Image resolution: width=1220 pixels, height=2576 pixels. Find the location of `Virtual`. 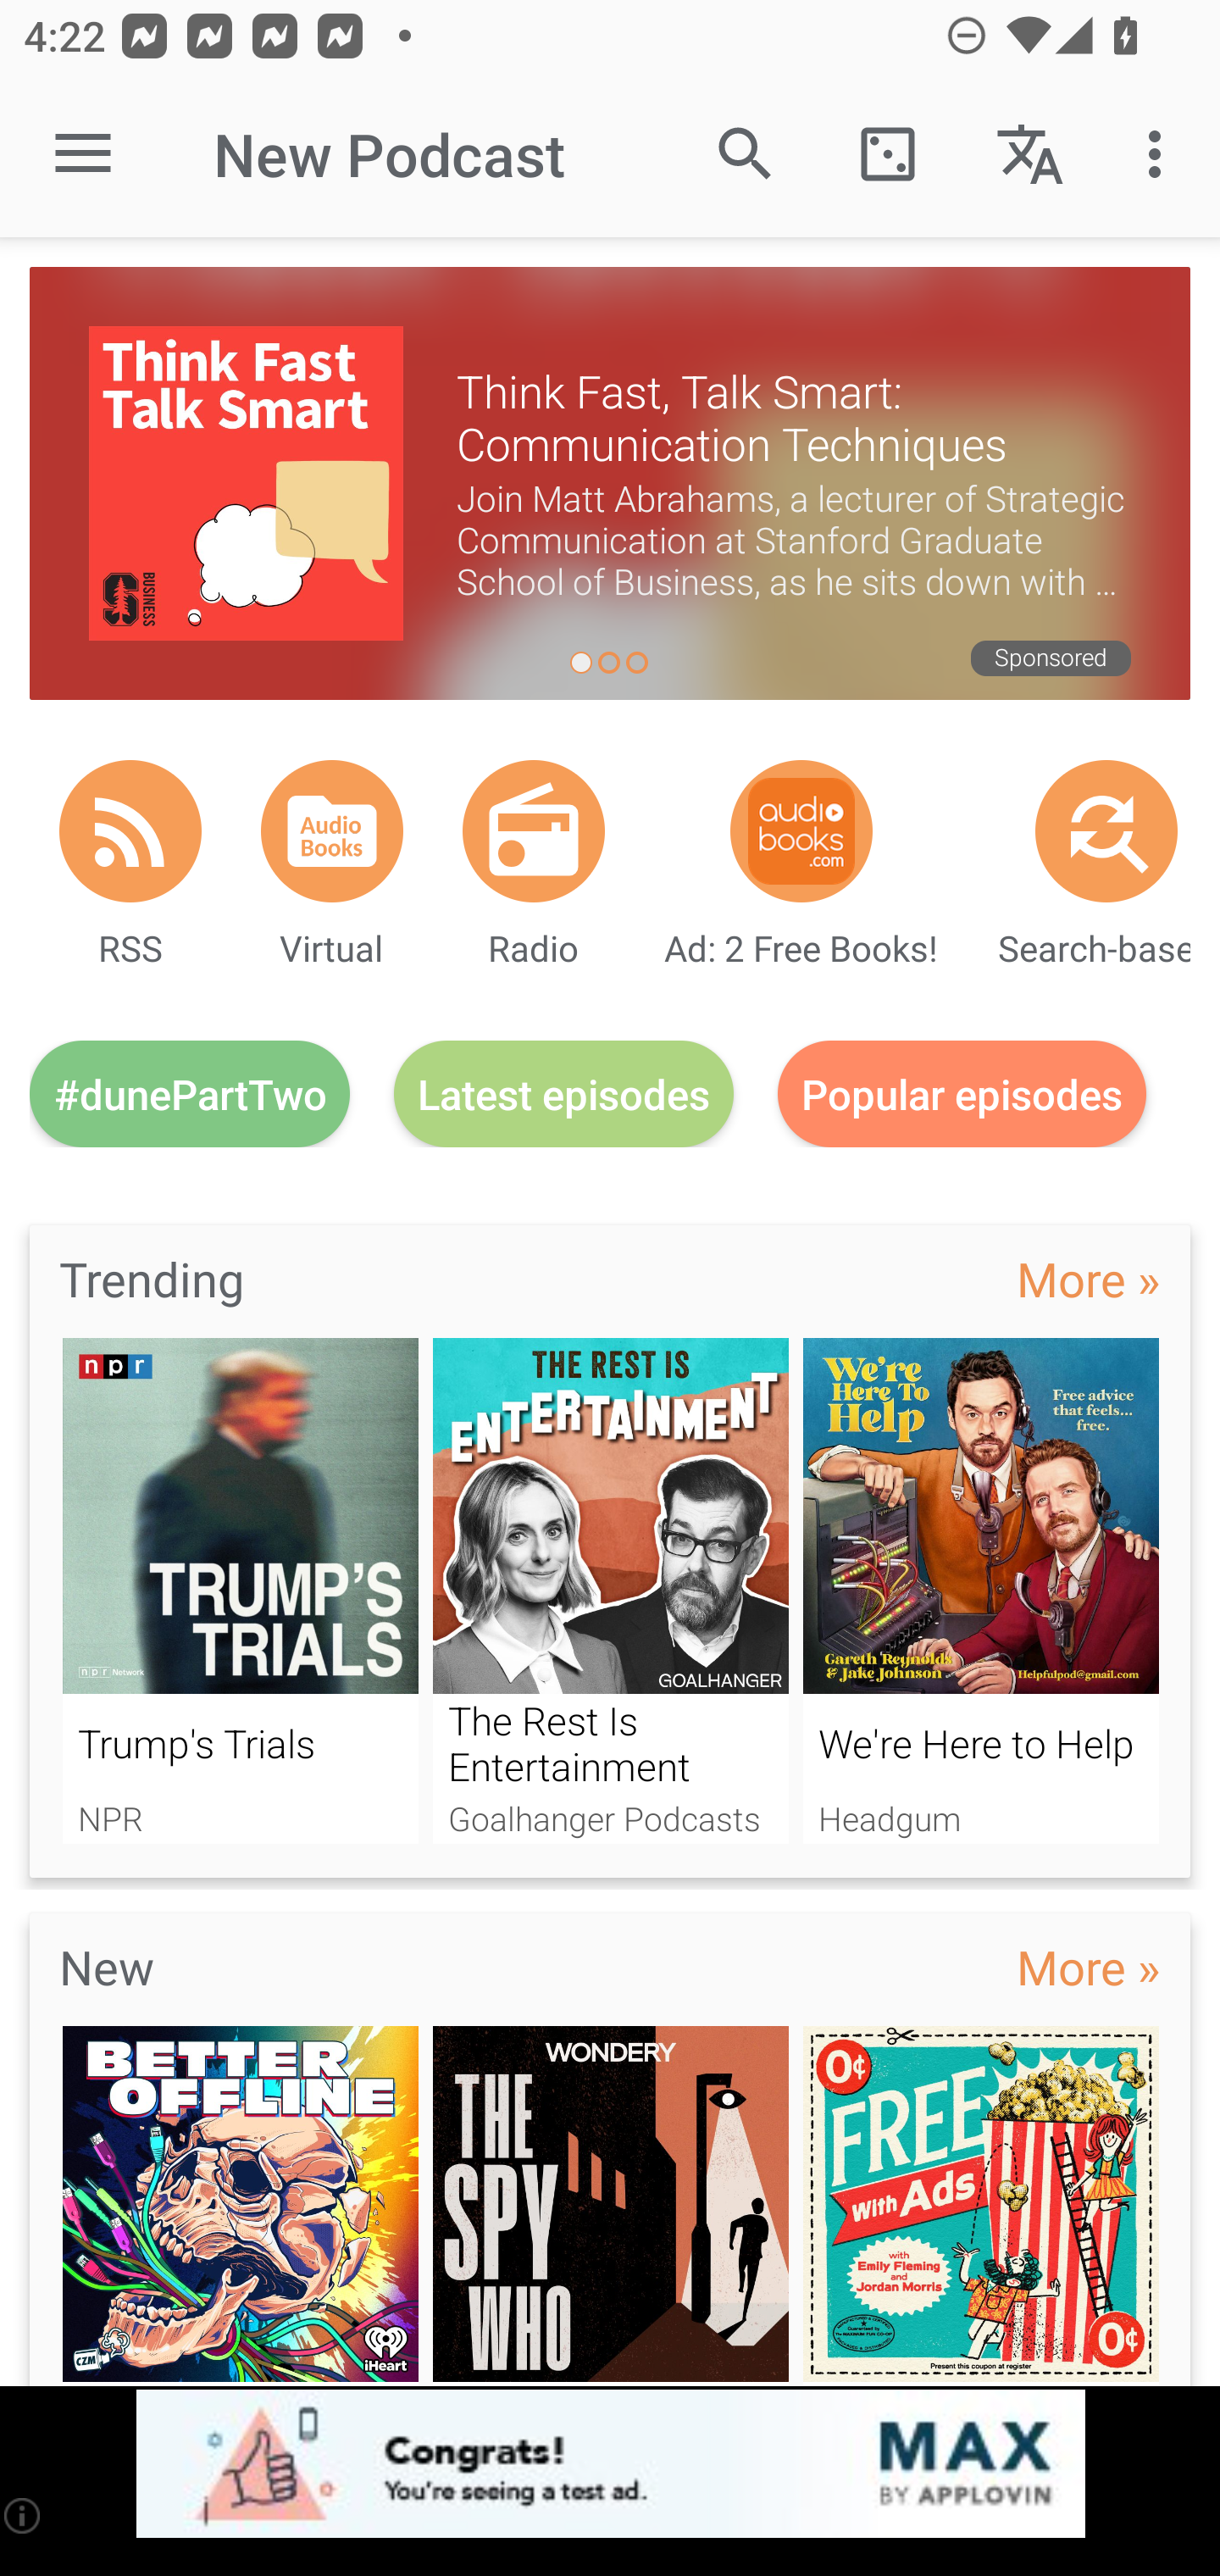

Virtual is located at coordinates (332, 830).